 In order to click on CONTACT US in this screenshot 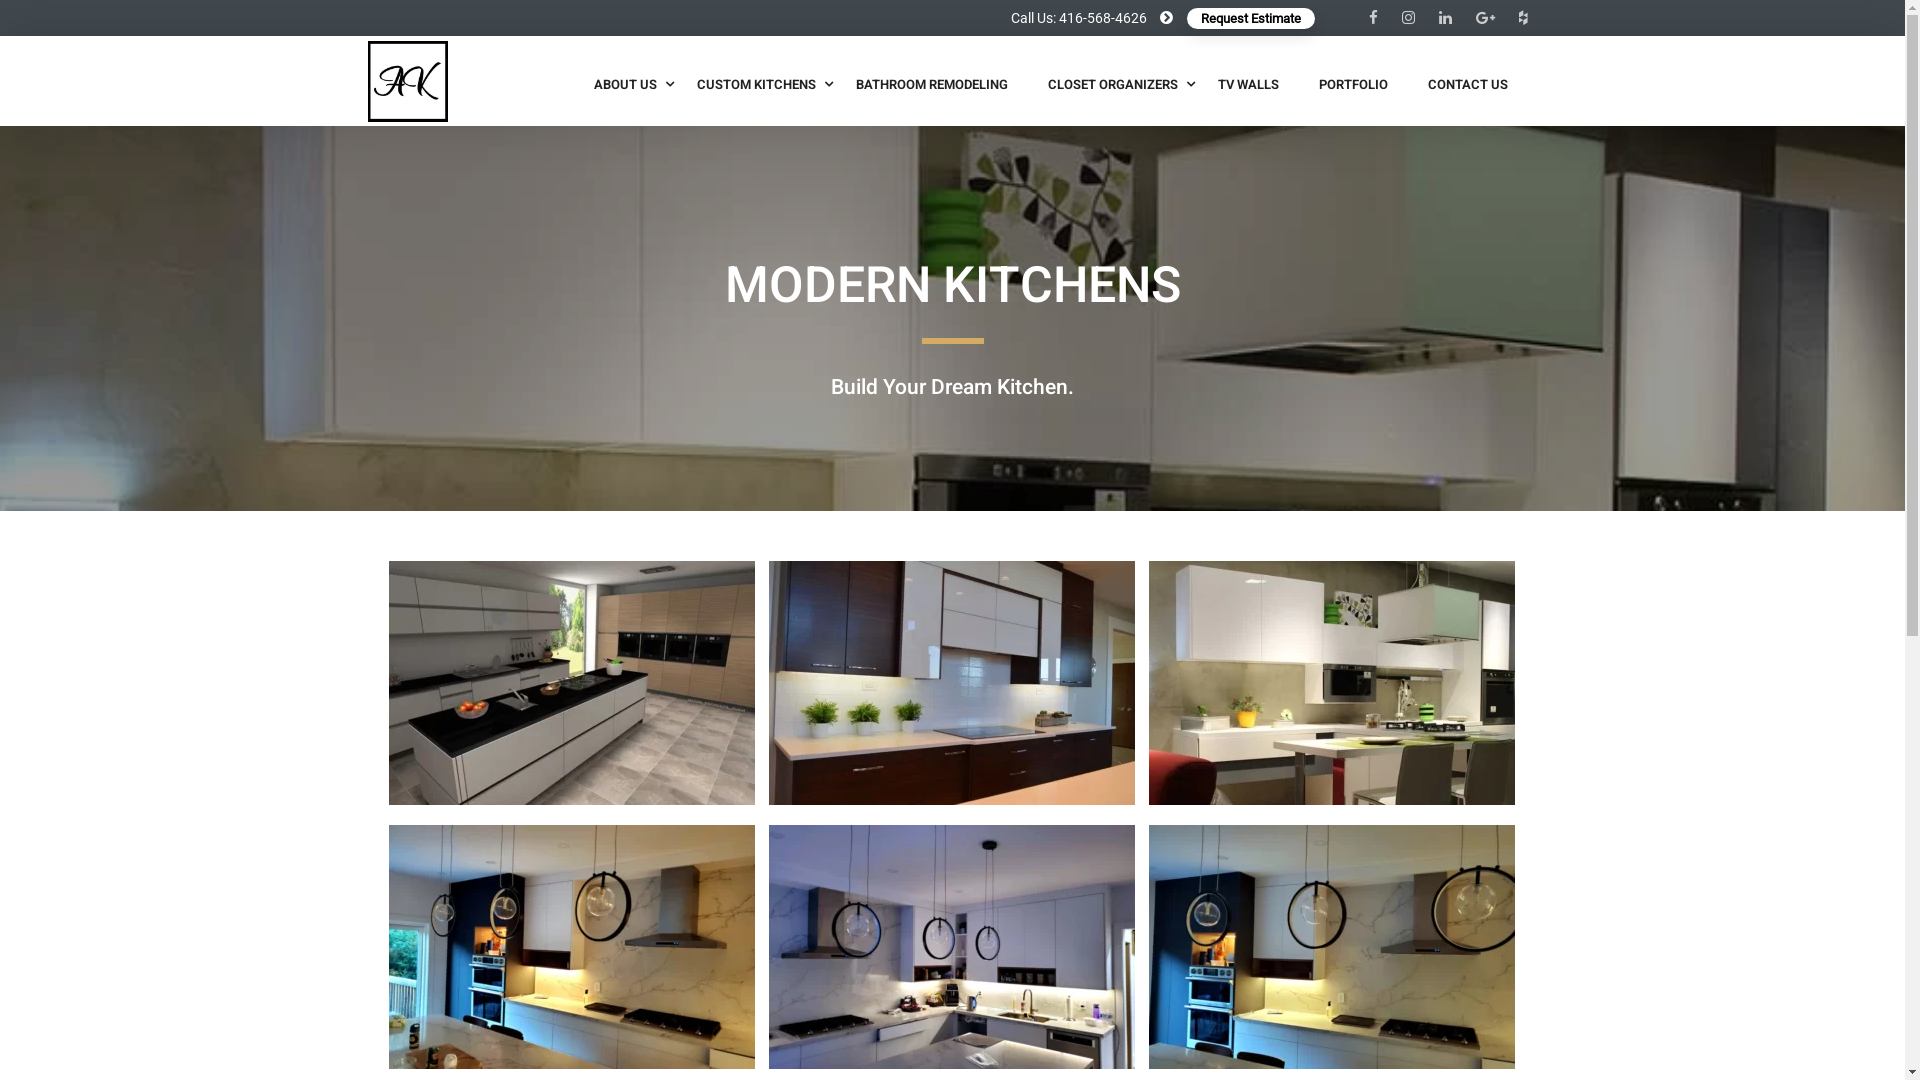, I will do `click(1468, 84)`.